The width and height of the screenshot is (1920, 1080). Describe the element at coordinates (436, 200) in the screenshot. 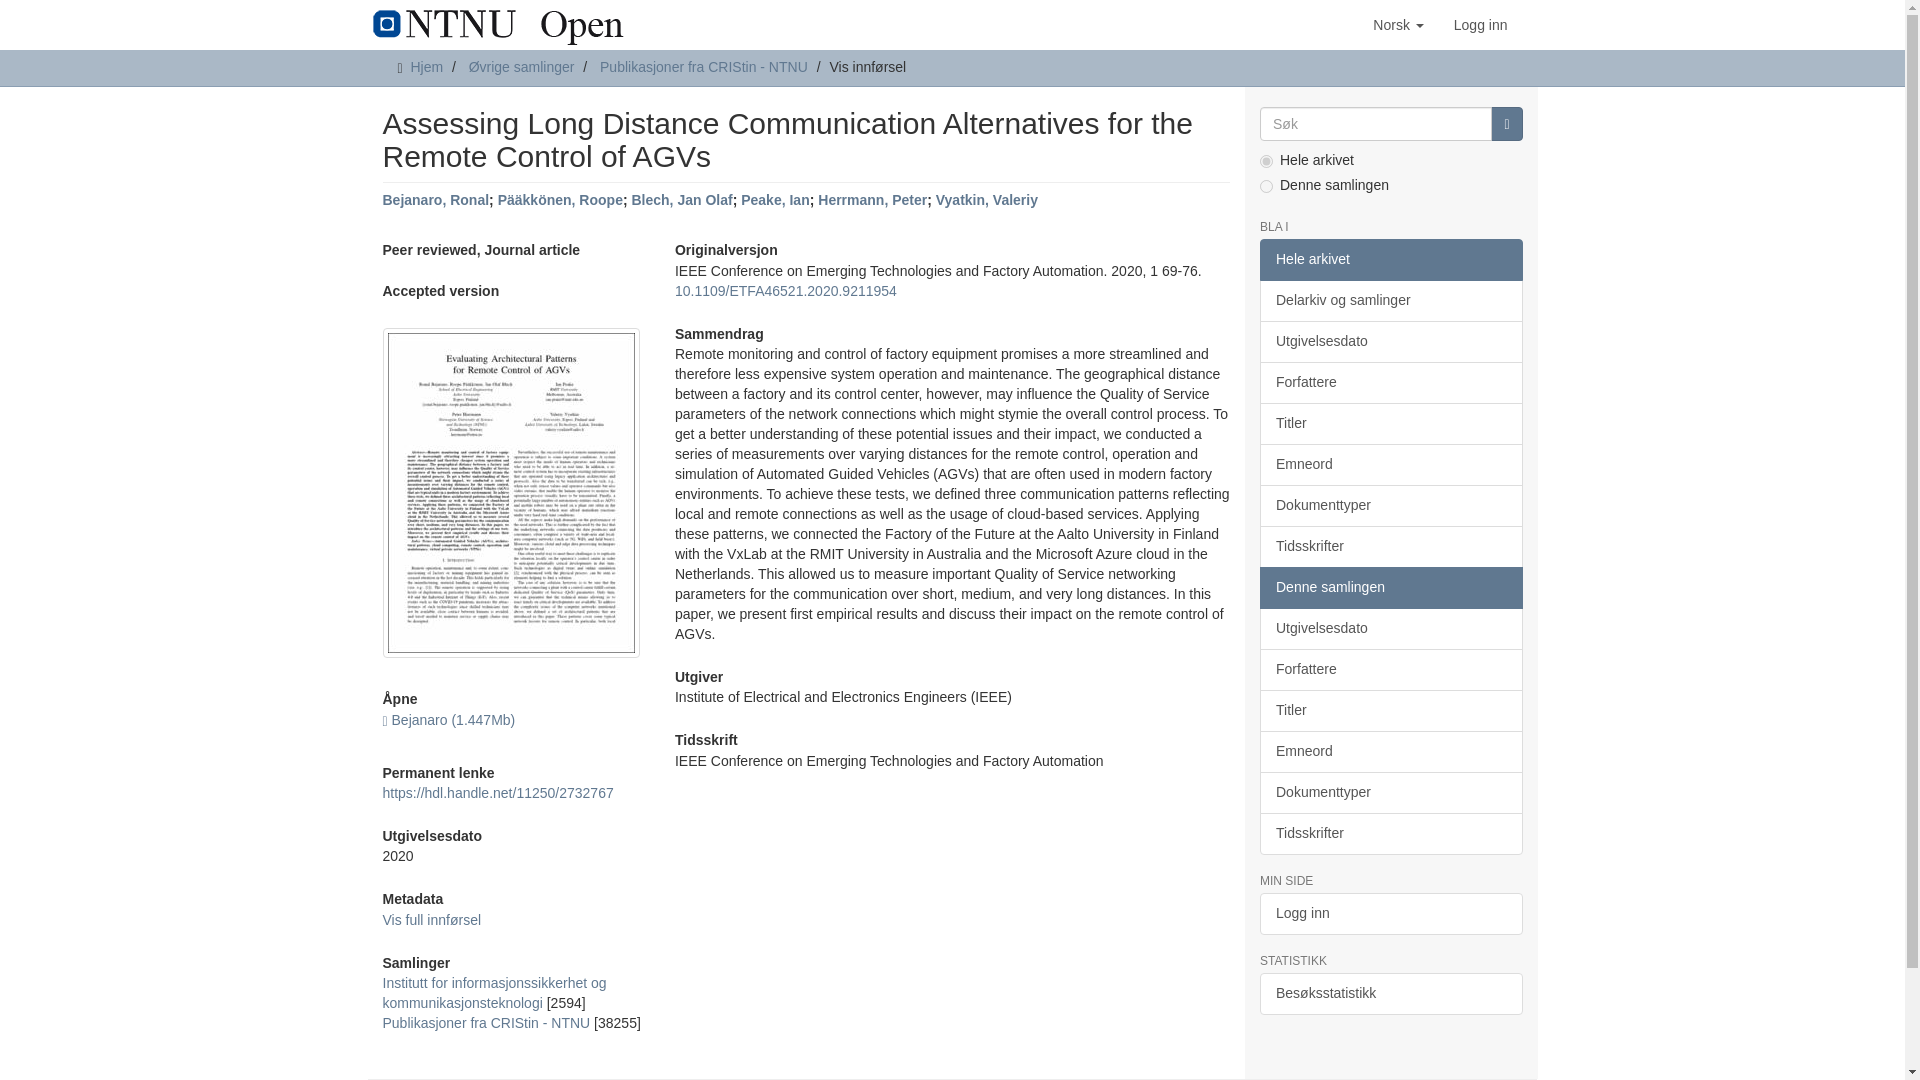

I see `Bejanaro, Ronal` at that location.